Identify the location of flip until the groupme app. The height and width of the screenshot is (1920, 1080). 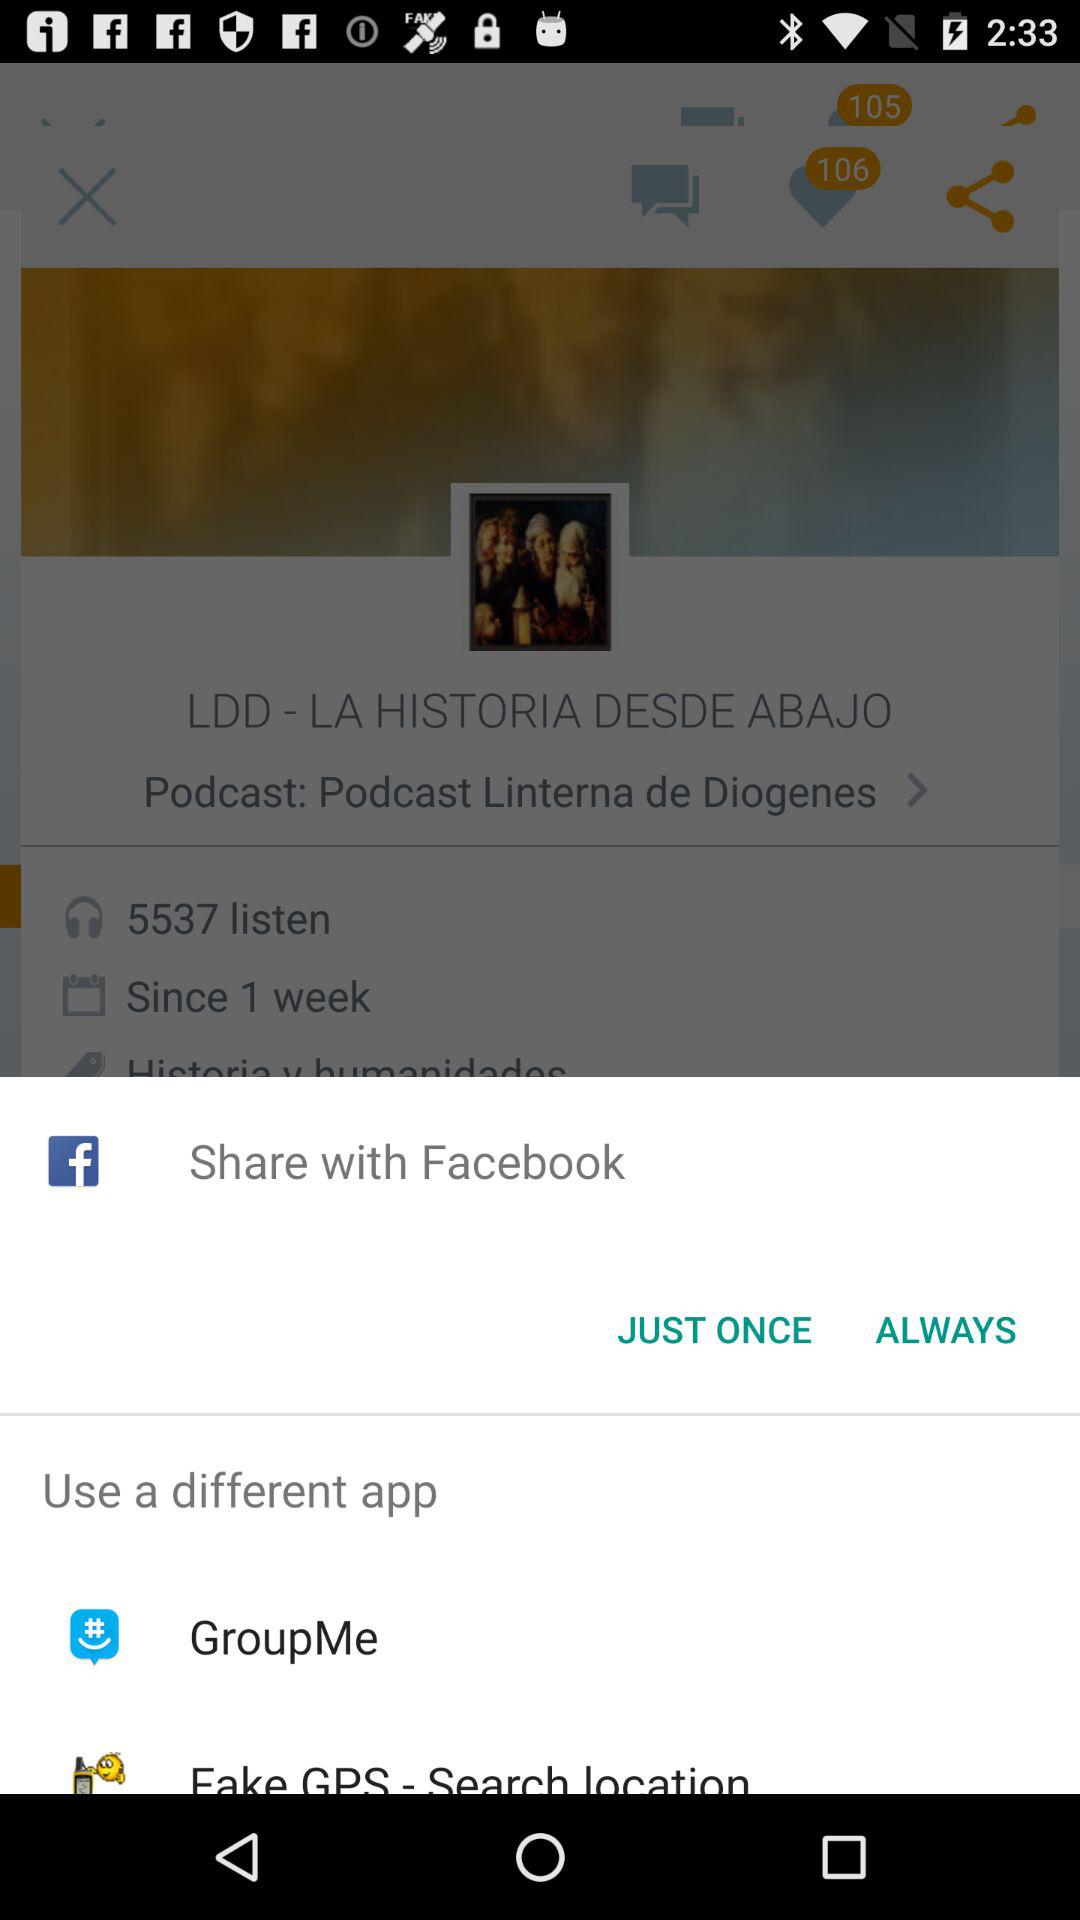
(283, 1636).